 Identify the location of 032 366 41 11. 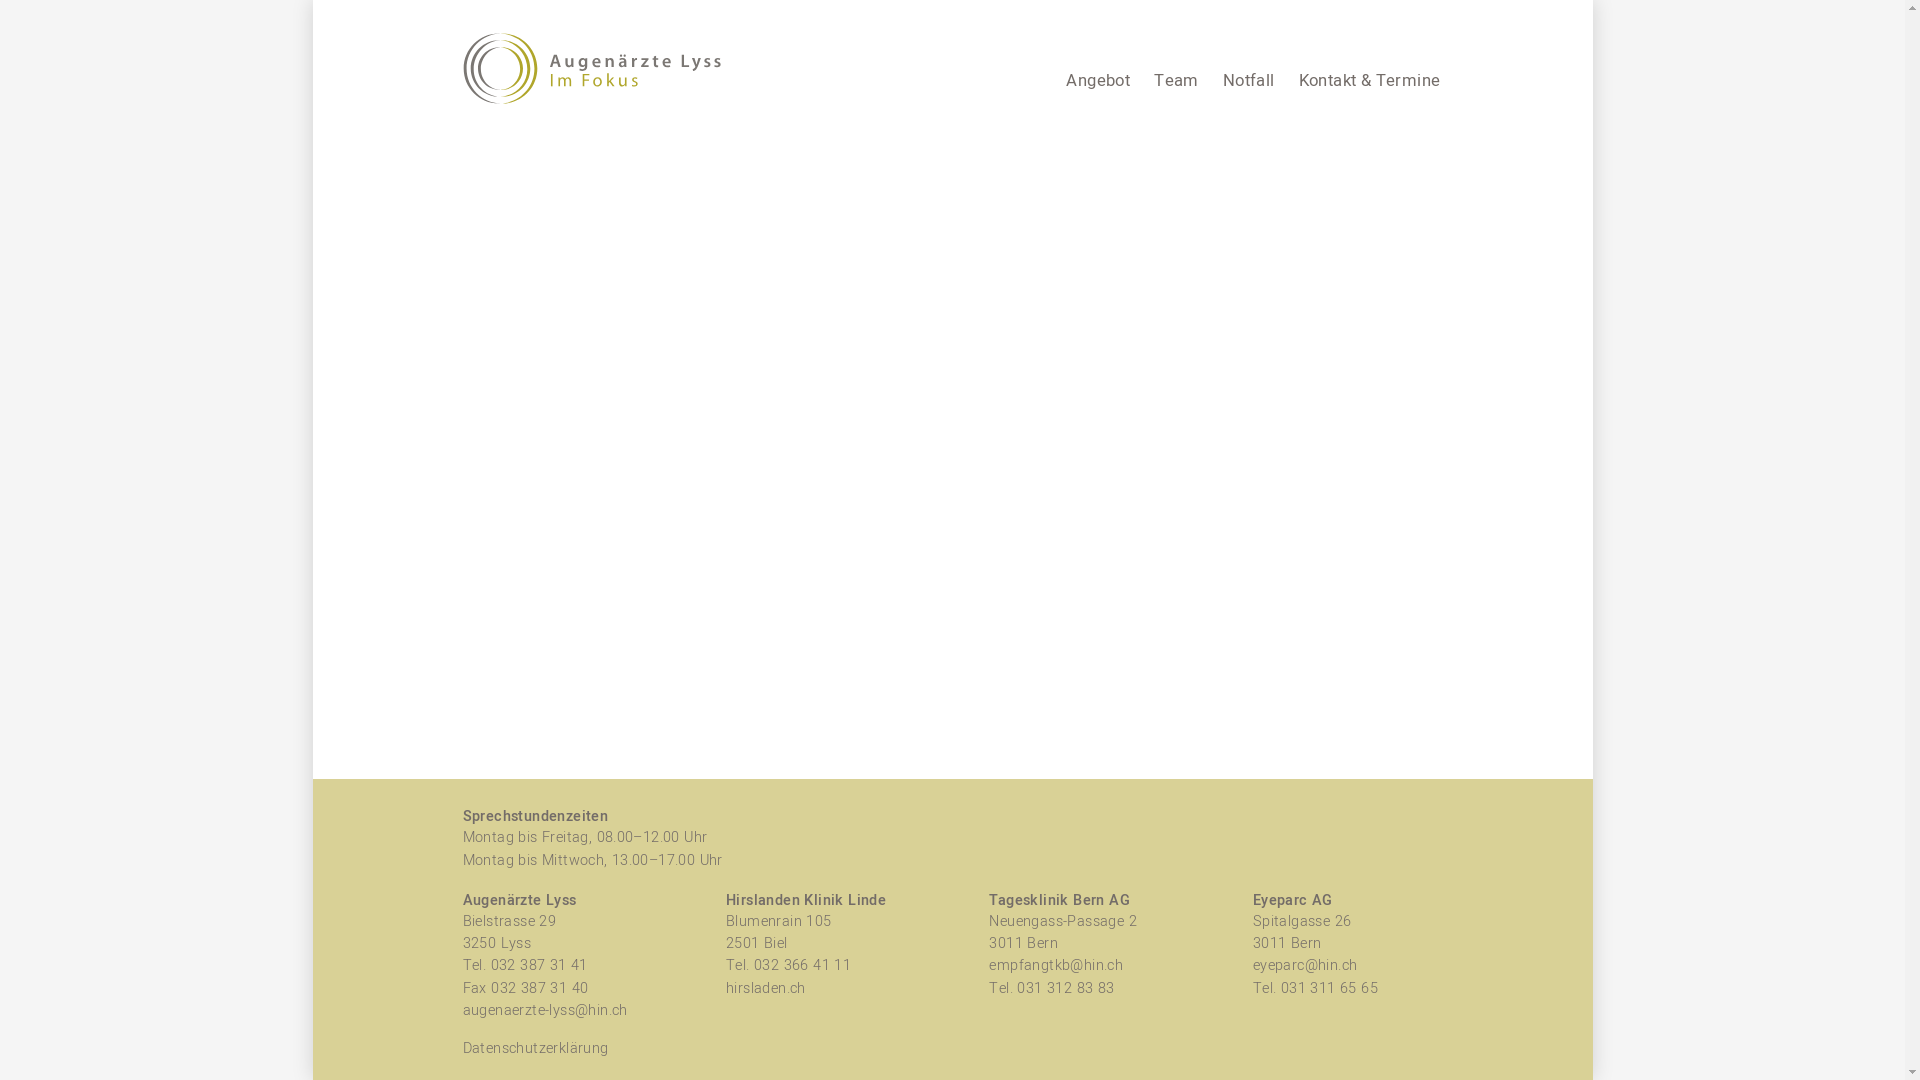
(802, 966).